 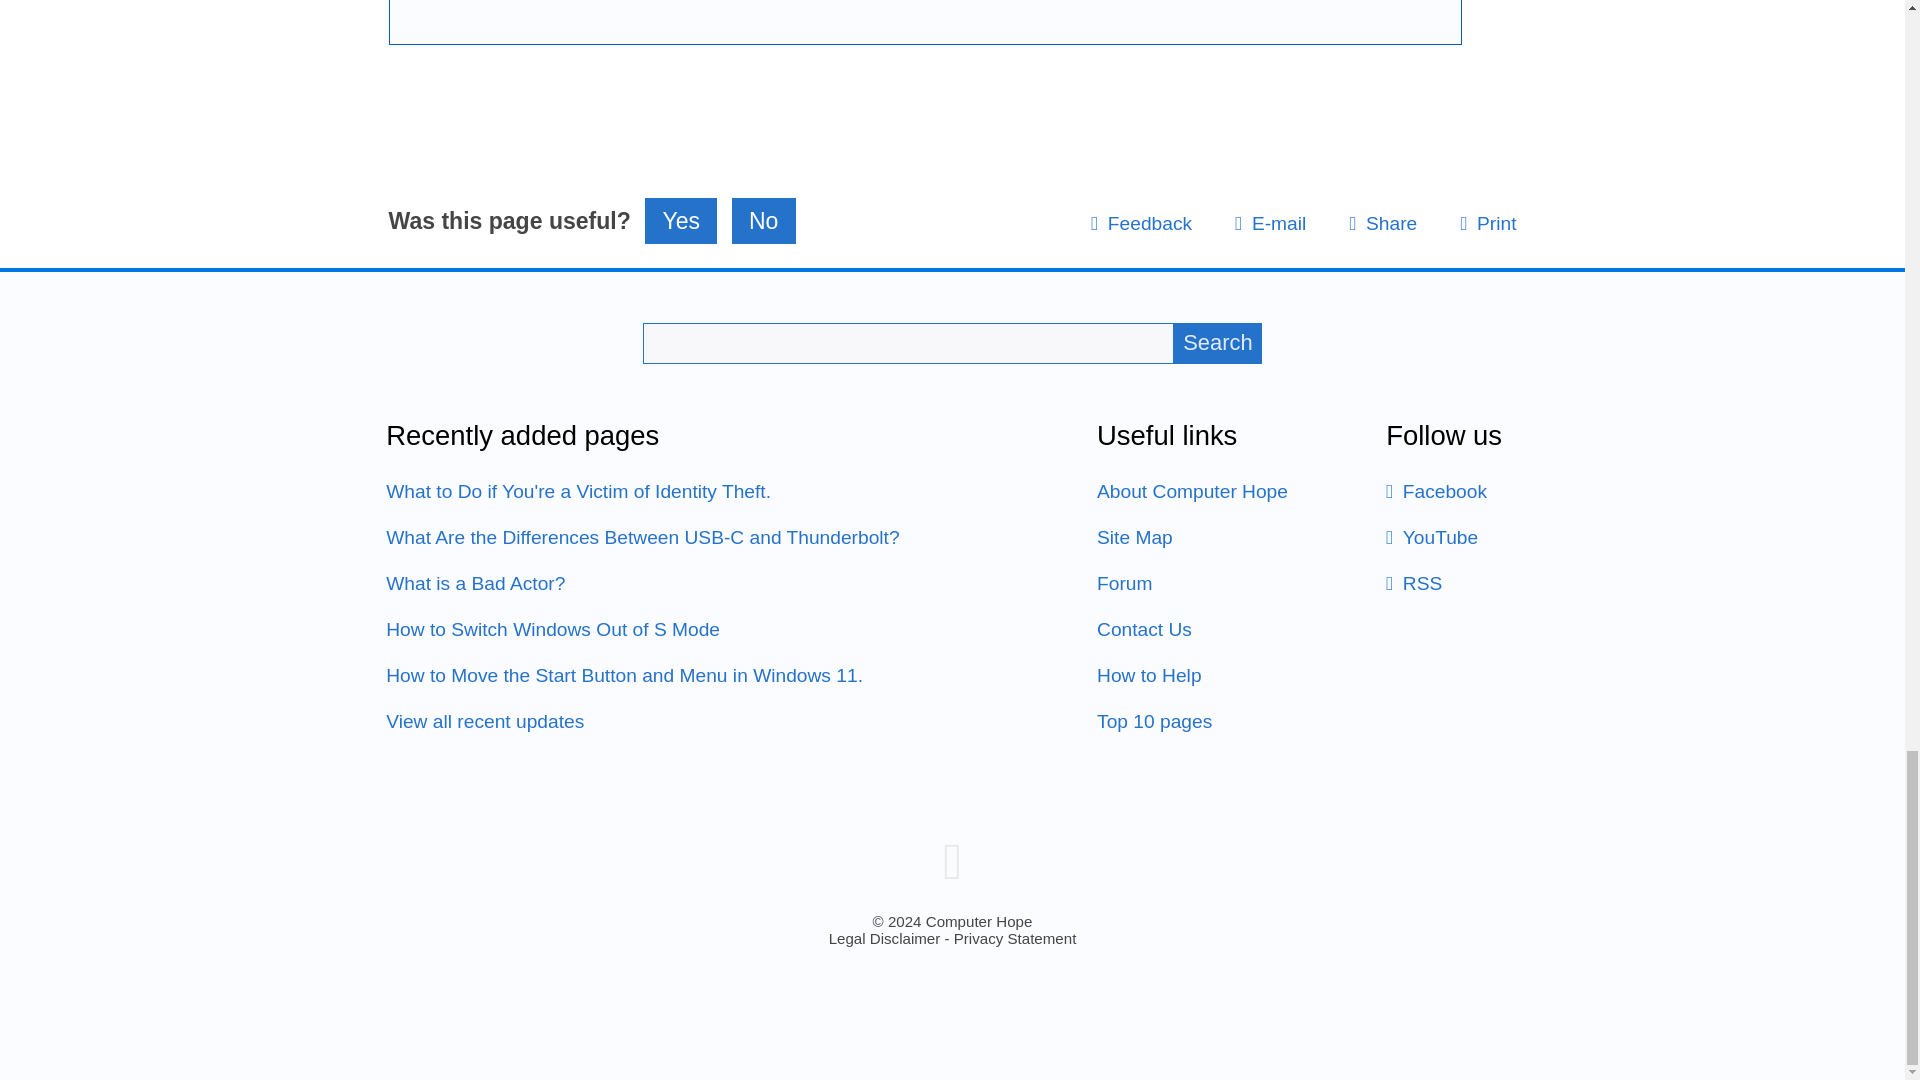 I want to click on About Computer Hope, so click(x=1192, y=491).